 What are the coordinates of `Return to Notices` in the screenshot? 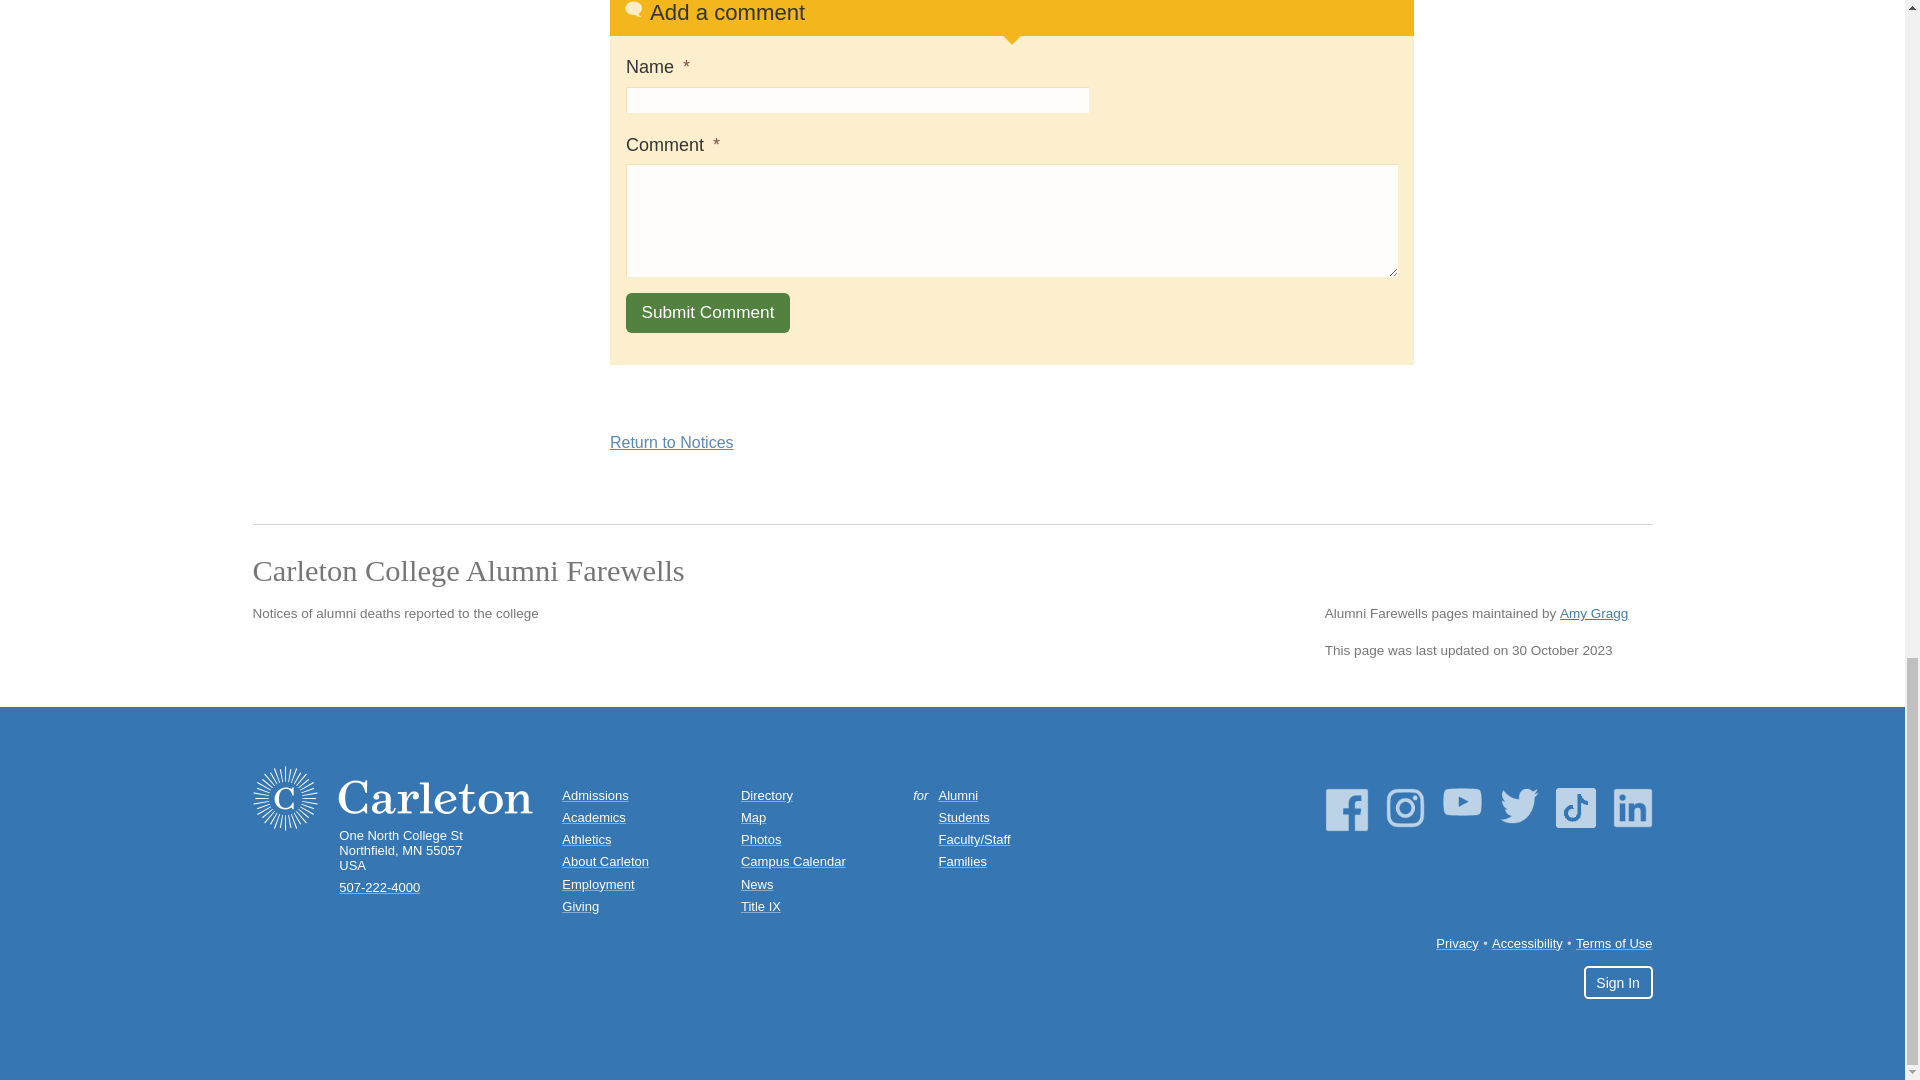 It's located at (672, 442).